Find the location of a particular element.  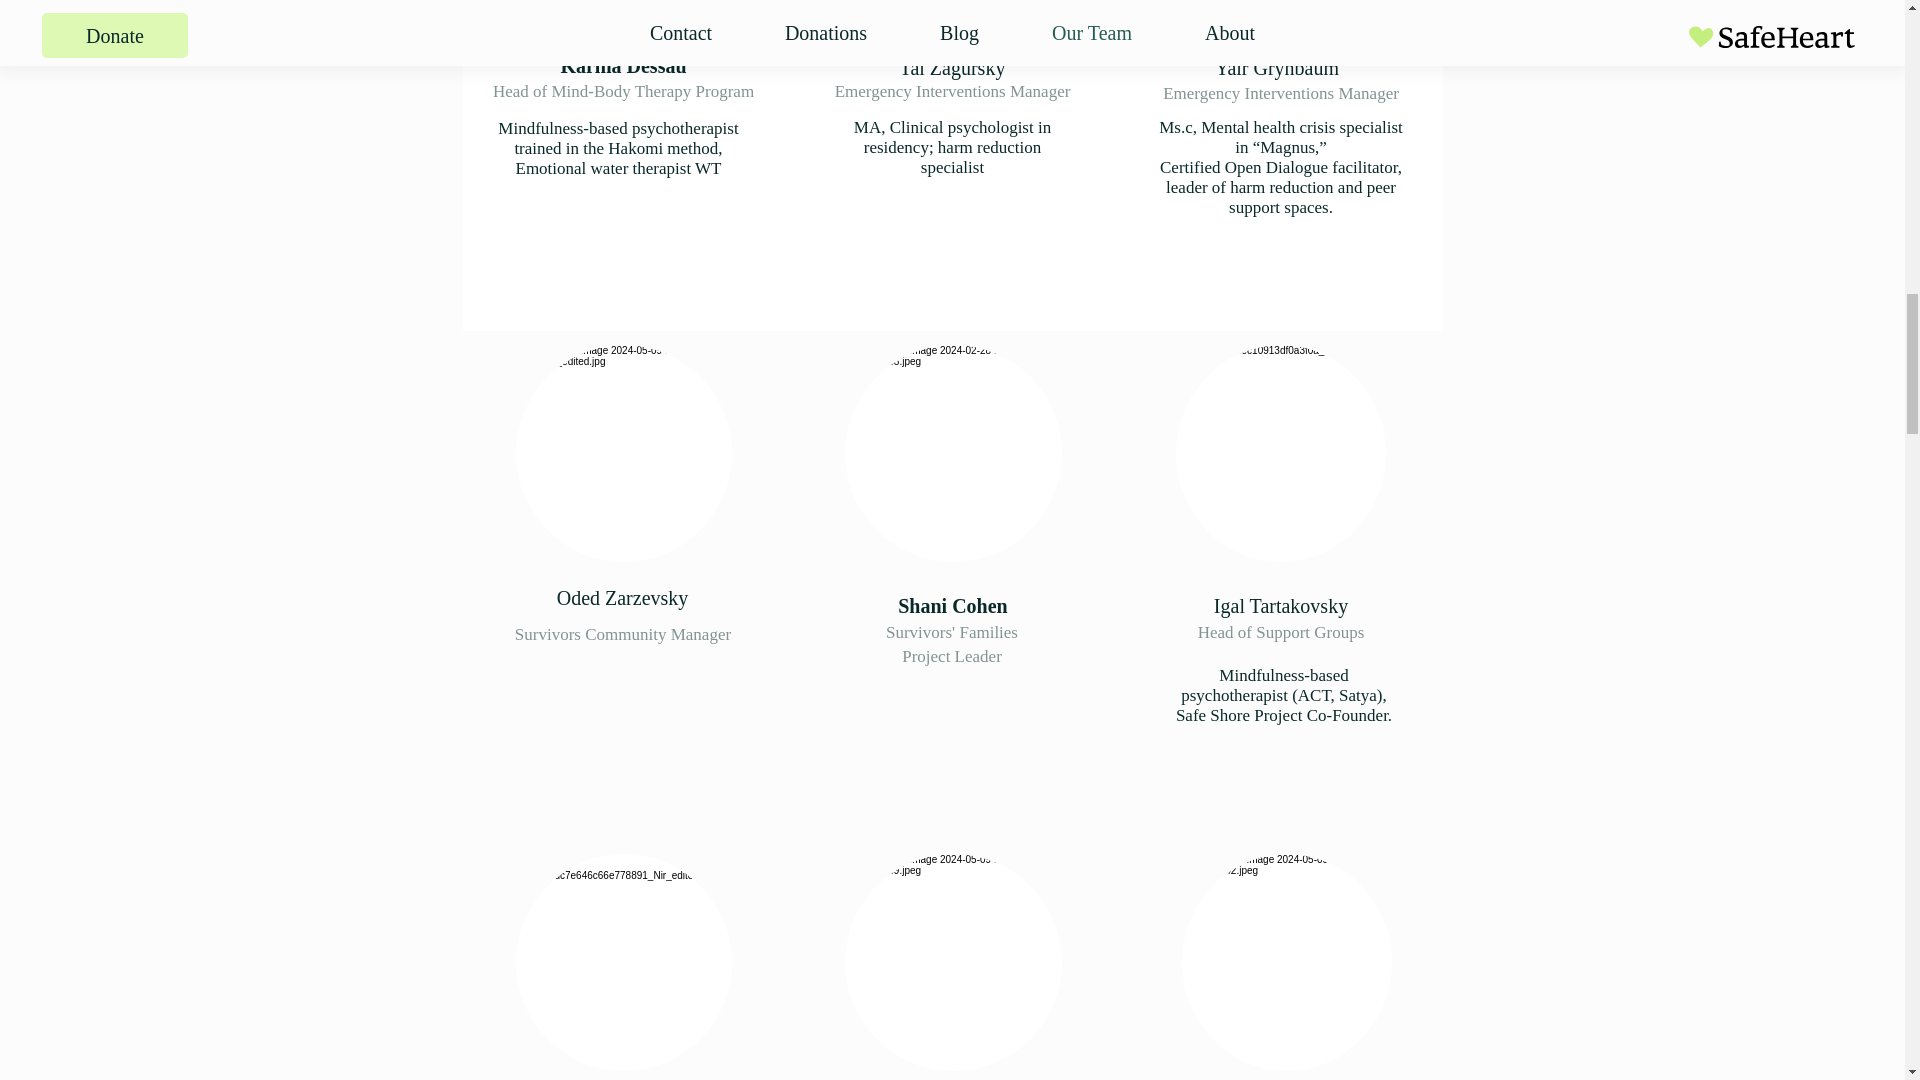

guy3.jpg is located at coordinates (624, 12).